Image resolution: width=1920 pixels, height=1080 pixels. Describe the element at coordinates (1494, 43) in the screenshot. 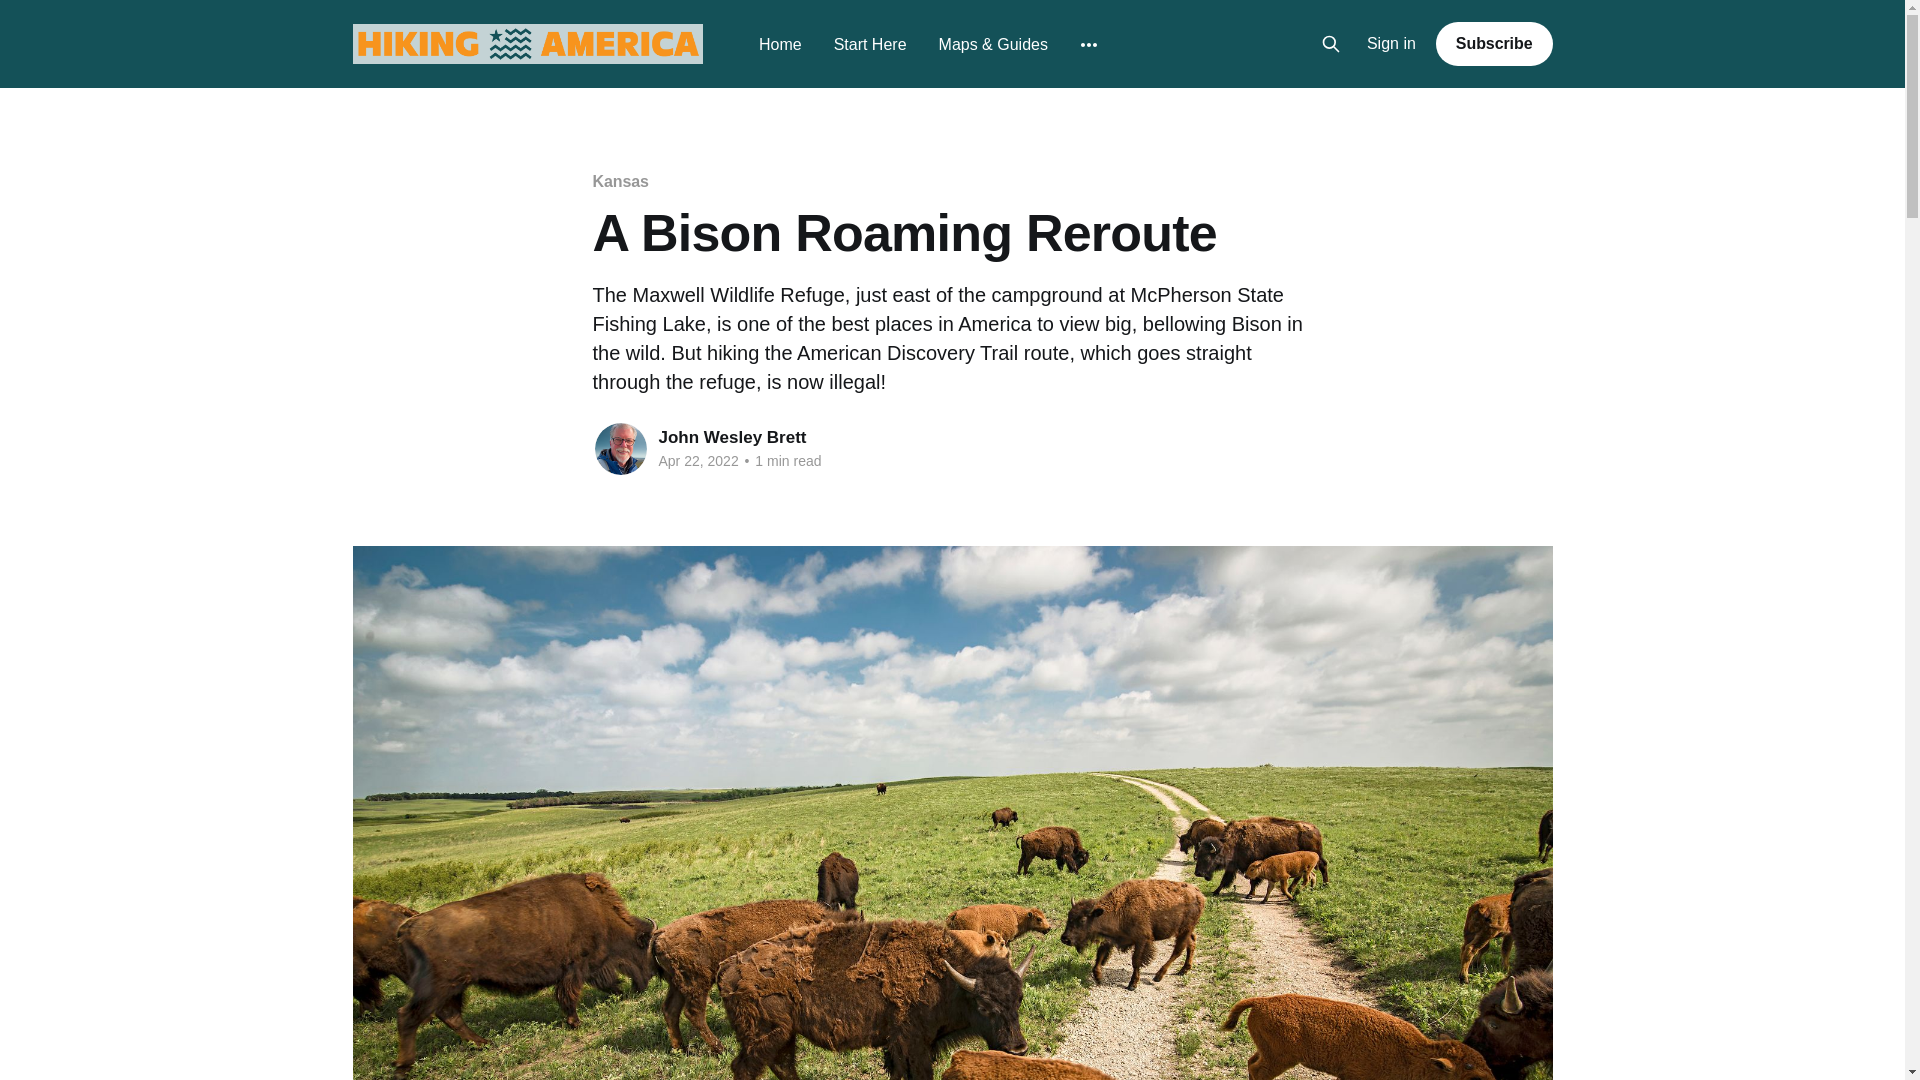

I see `Subscribe` at that location.